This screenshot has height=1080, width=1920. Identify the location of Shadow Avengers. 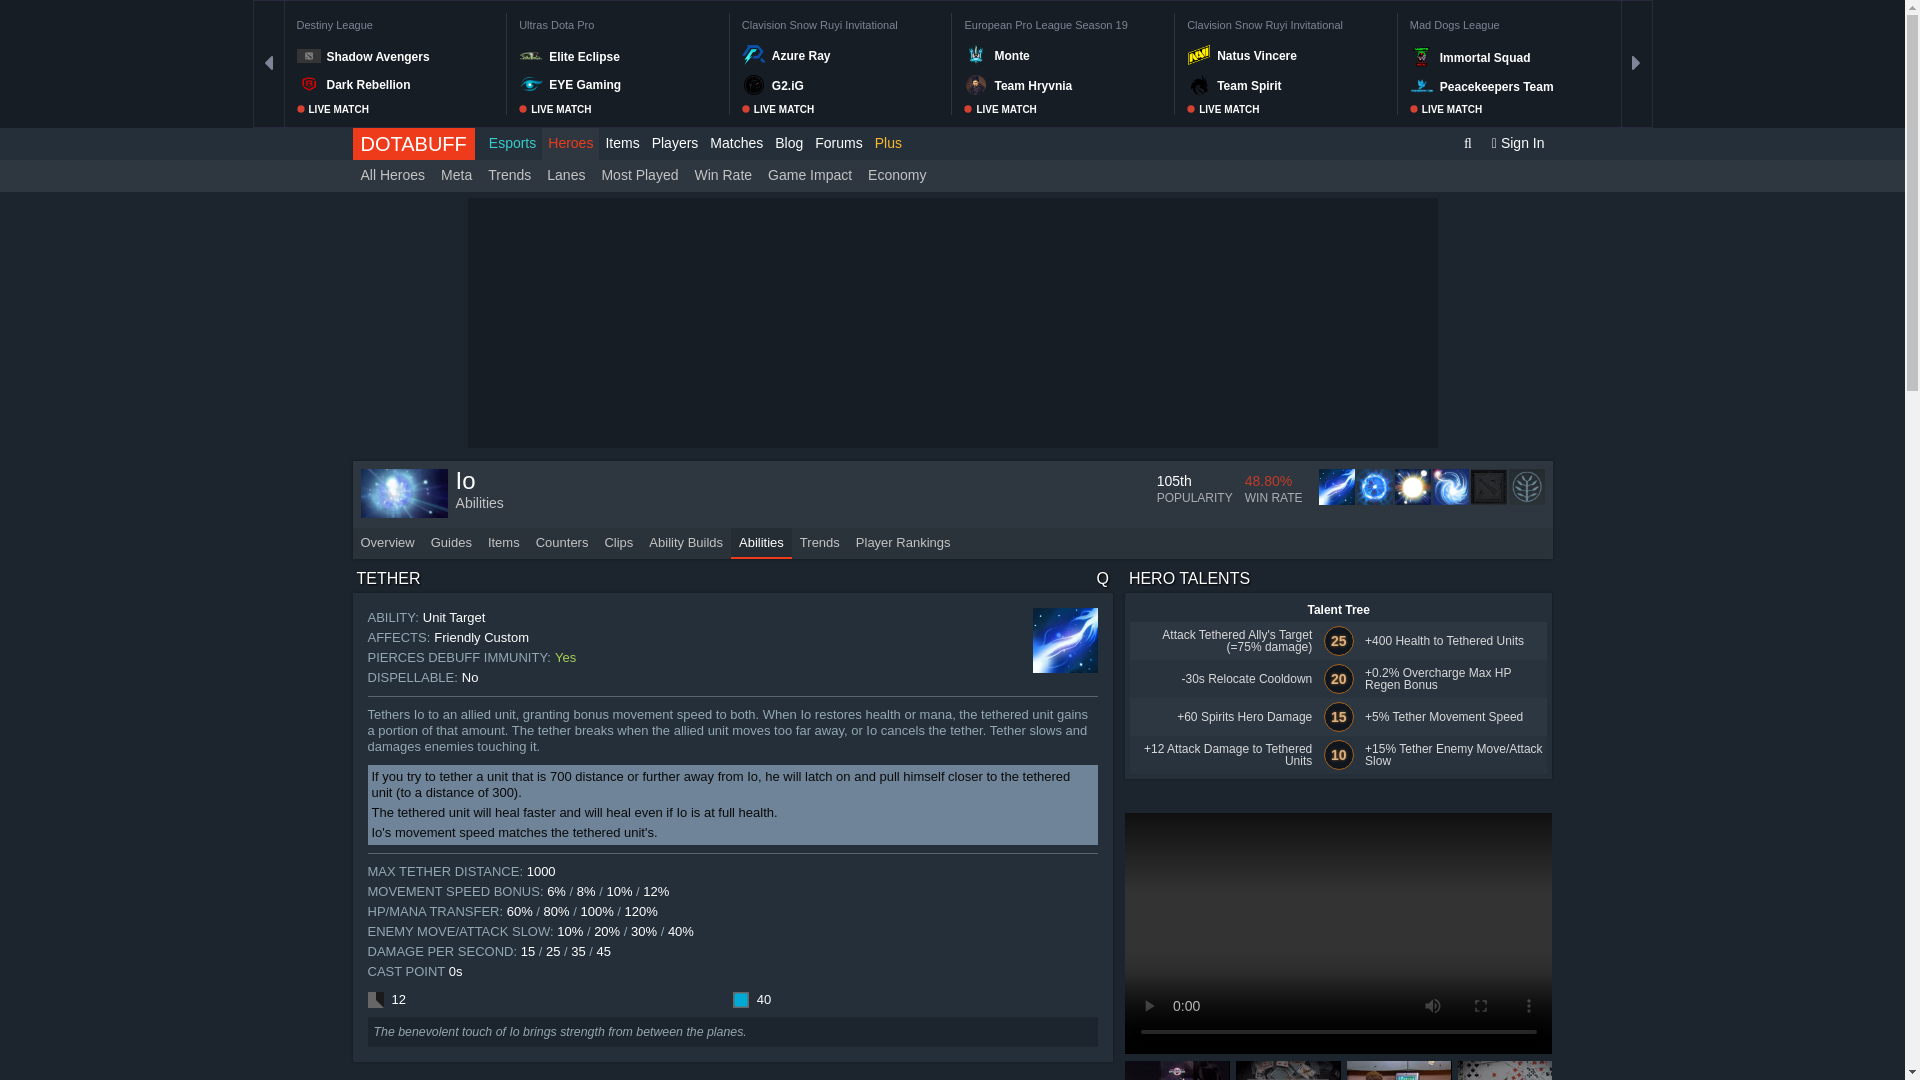
(410, 56).